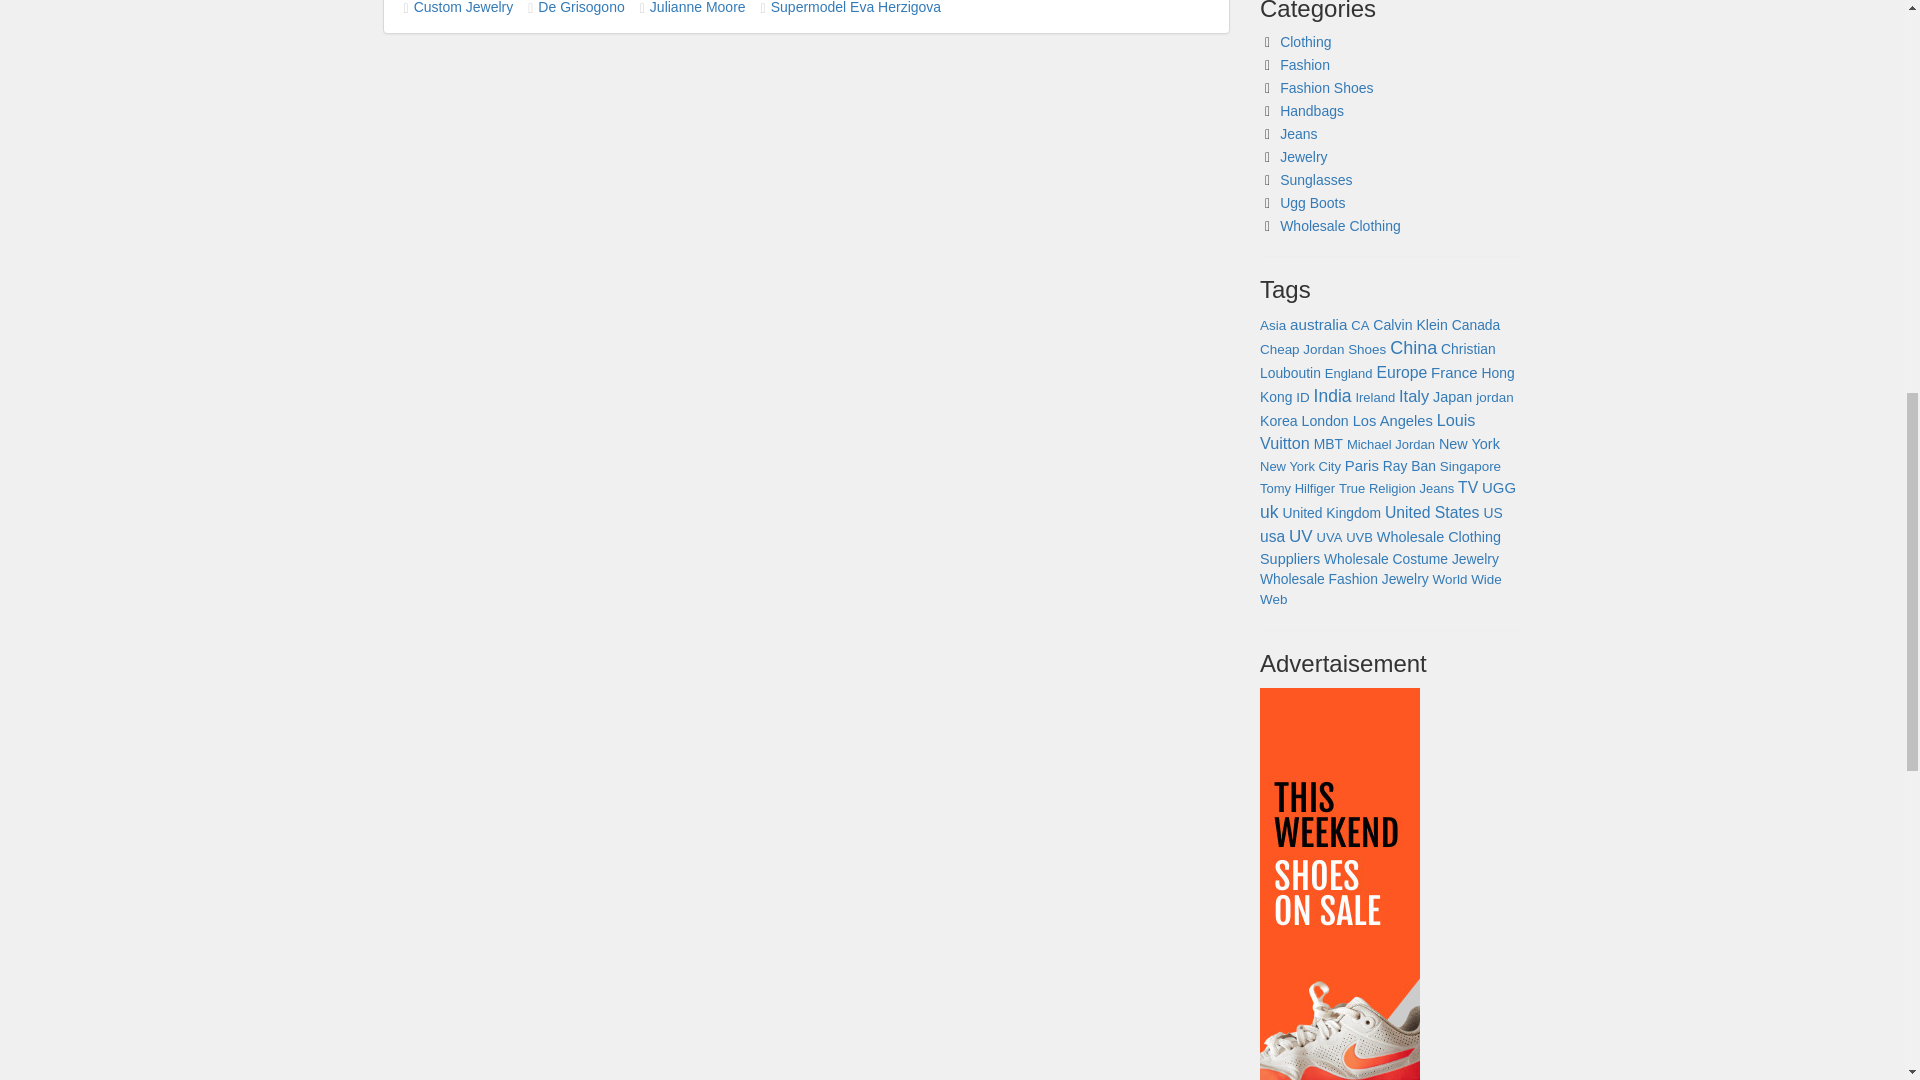  Describe the element at coordinates (1360, 324) in the screenshot. I see `CA` at that location.